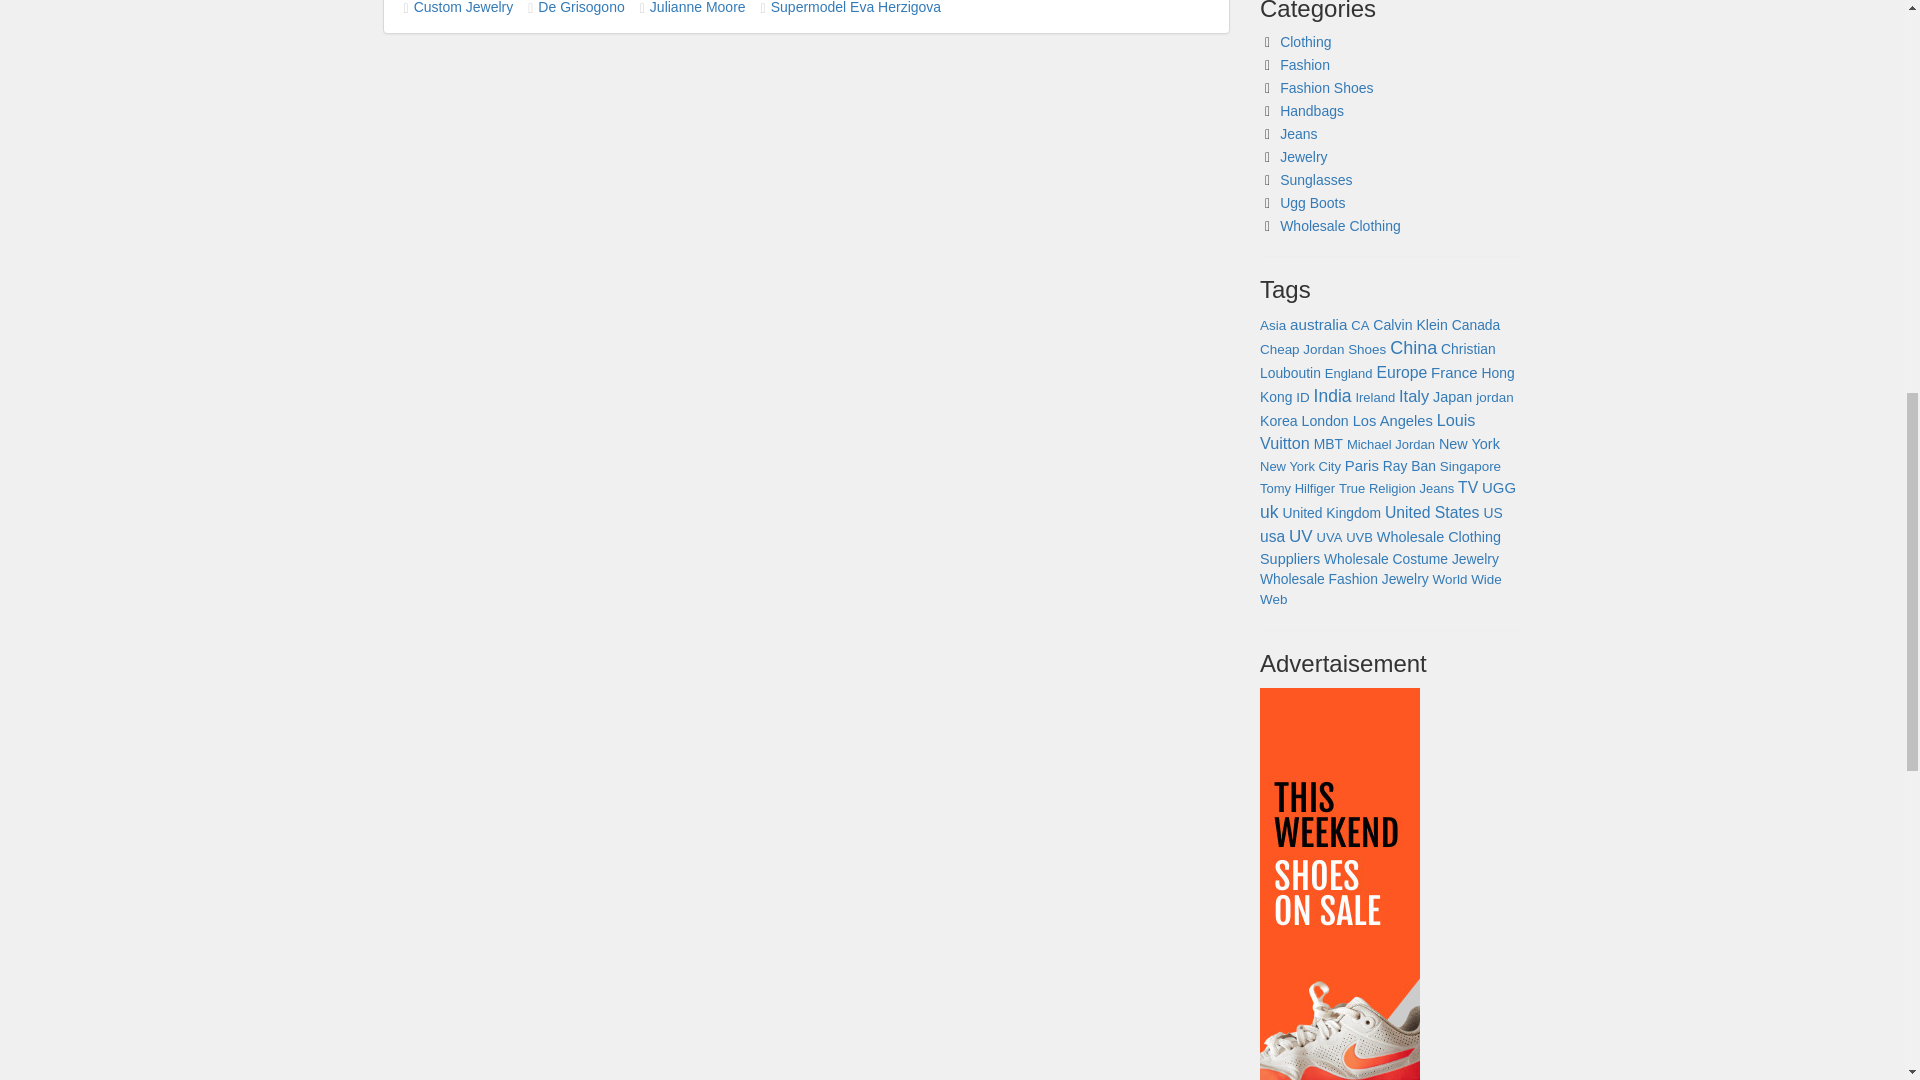  Describe the element at coordinates (1360, 324) in the screenshot. I see `CA` at that location.